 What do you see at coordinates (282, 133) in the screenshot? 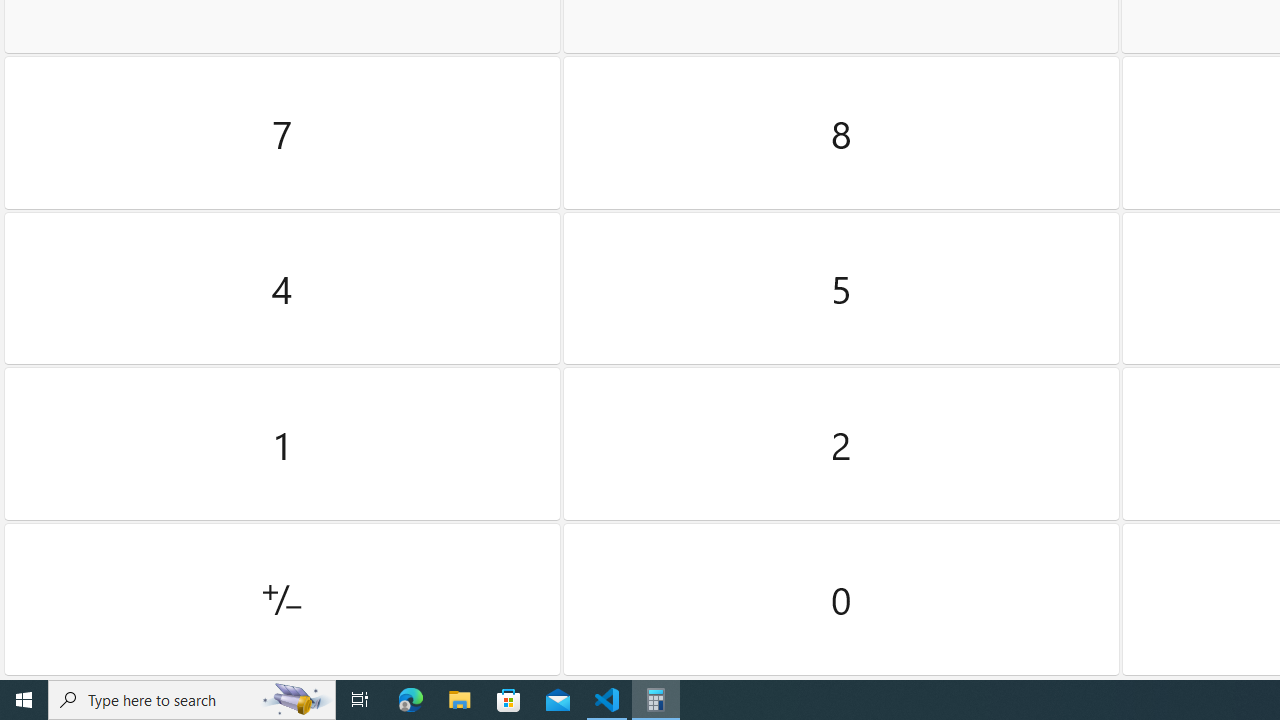
I see `Seven` at bounding box center [282, 133].